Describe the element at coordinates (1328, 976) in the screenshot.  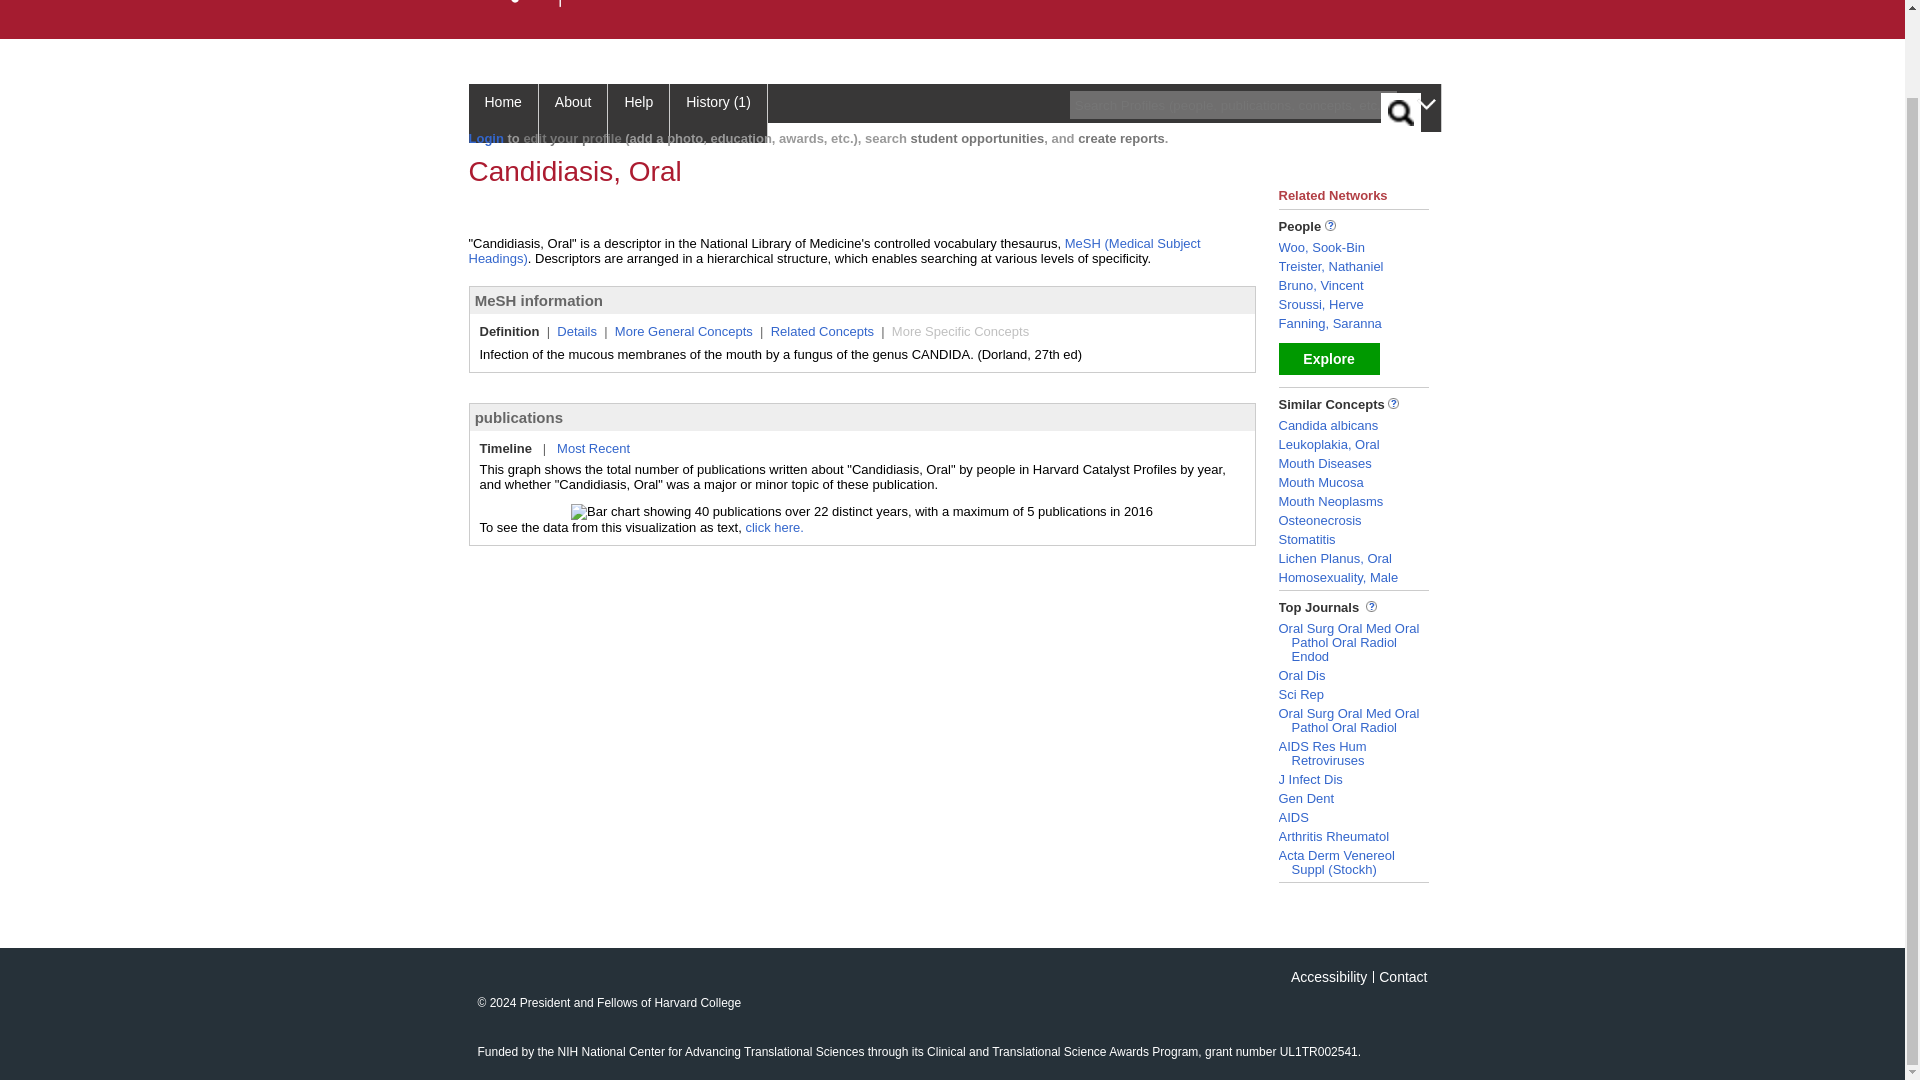
I see `Accessibility` at that location.